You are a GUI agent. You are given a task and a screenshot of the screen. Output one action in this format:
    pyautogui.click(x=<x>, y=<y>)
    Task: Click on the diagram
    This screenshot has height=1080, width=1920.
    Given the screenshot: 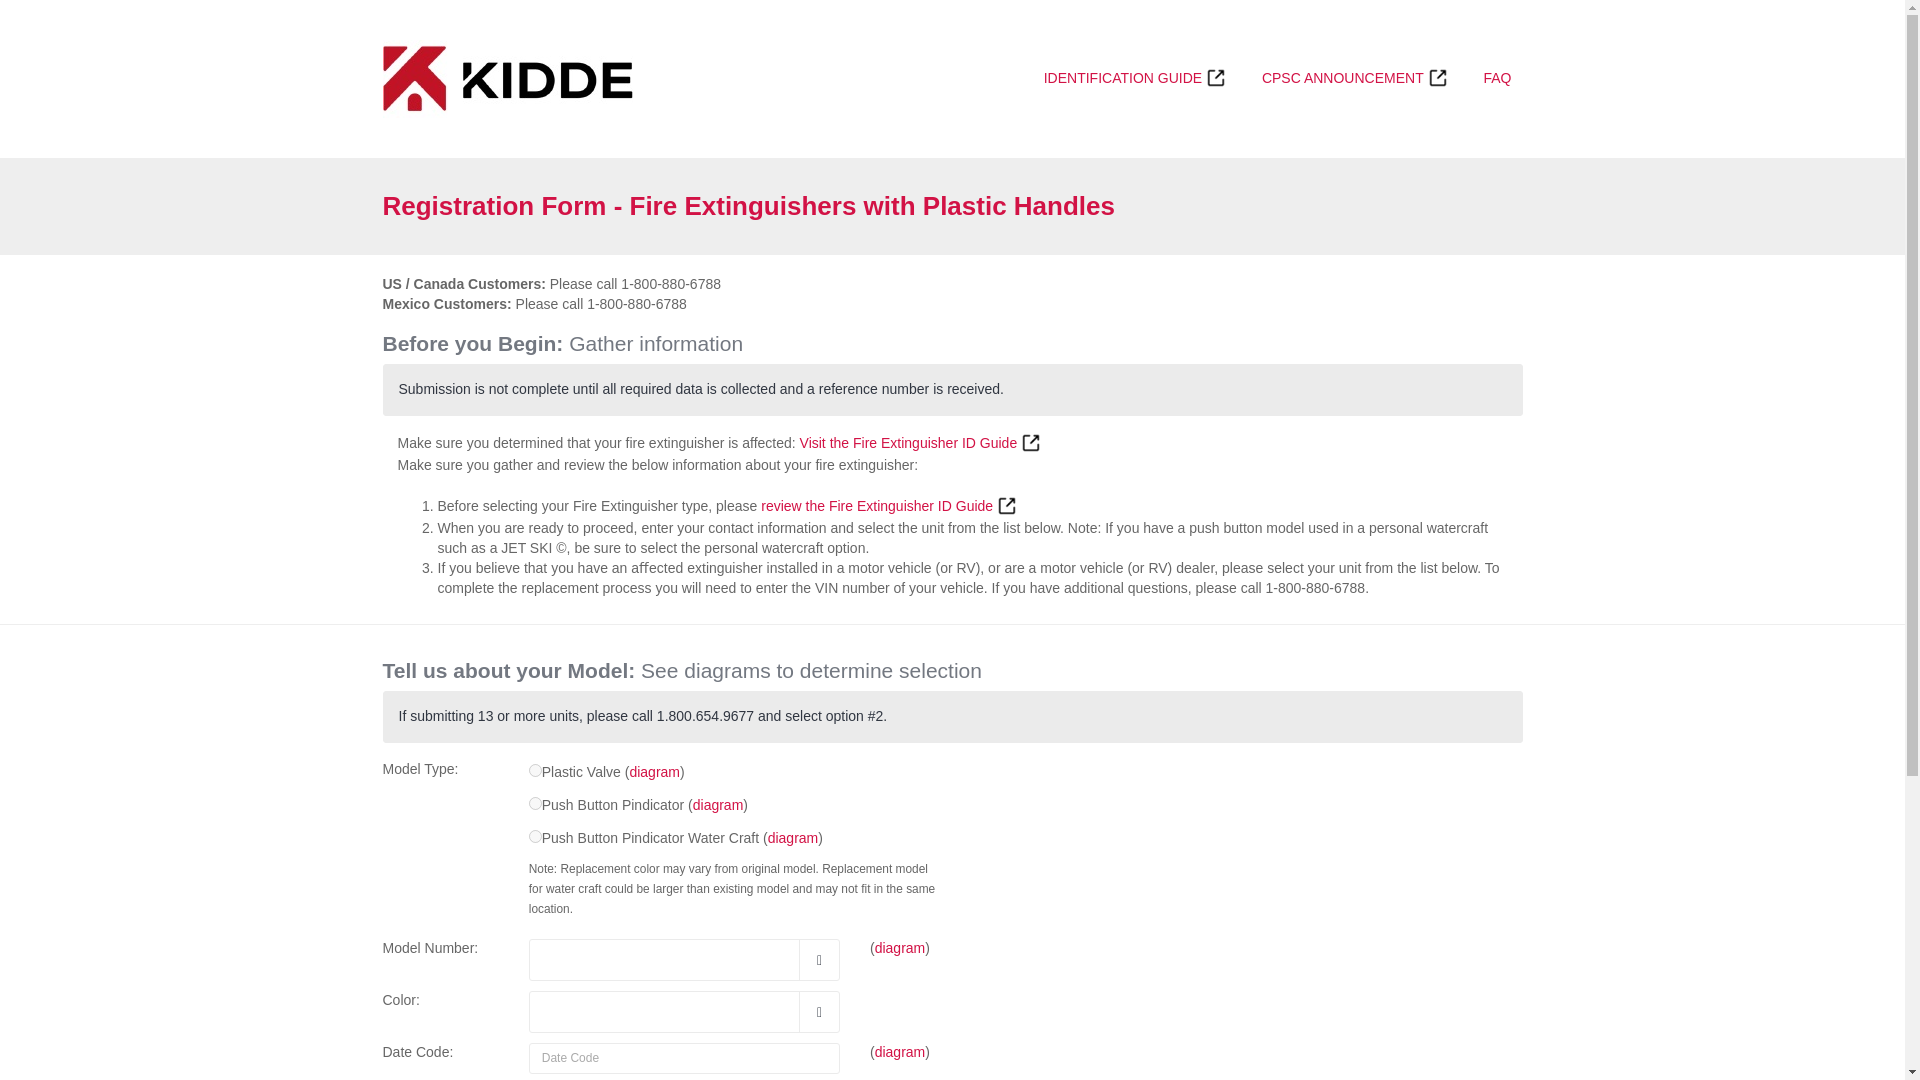 What is the action you would take?
    pyautogui.click(x=900, y=1052)
    